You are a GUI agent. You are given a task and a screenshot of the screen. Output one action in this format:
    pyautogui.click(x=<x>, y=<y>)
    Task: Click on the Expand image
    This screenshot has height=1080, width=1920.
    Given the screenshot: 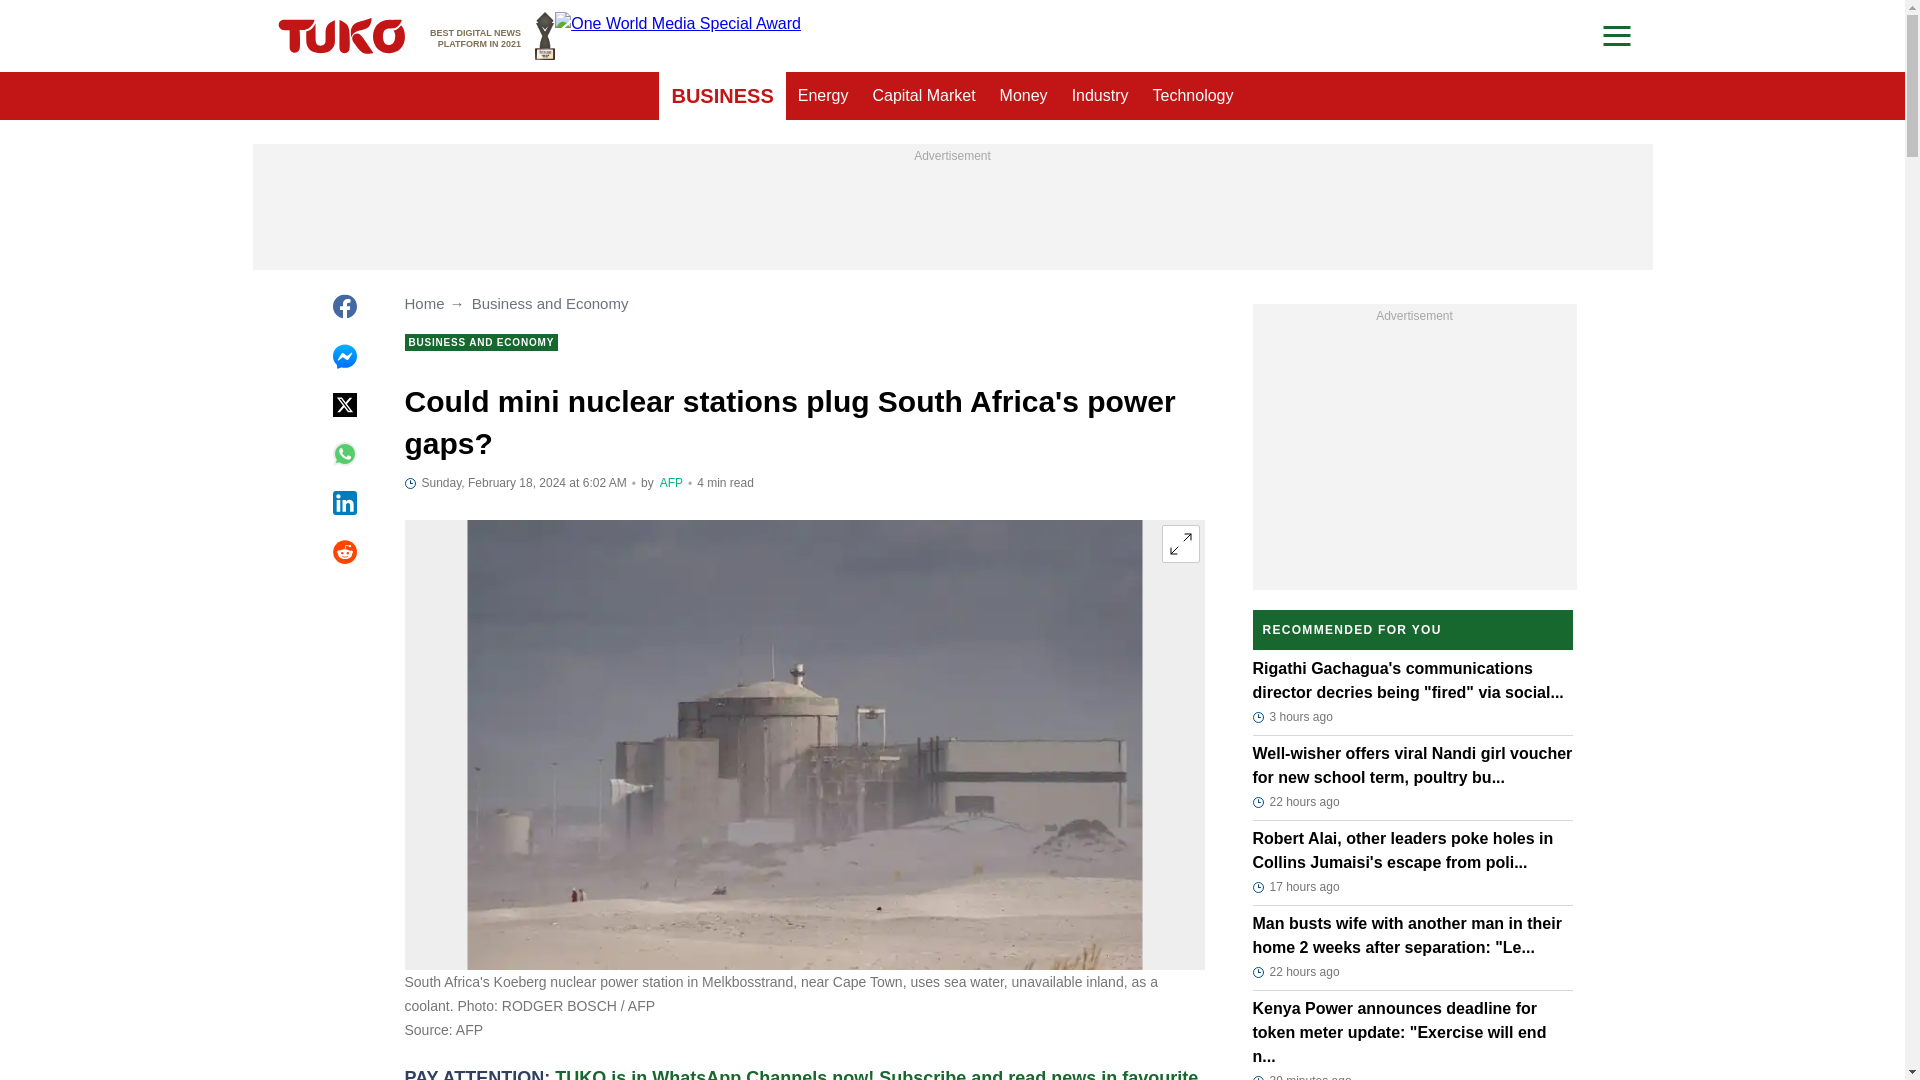 What is the action you would take?
    pyautogui.click(x=1100, y=96)
    